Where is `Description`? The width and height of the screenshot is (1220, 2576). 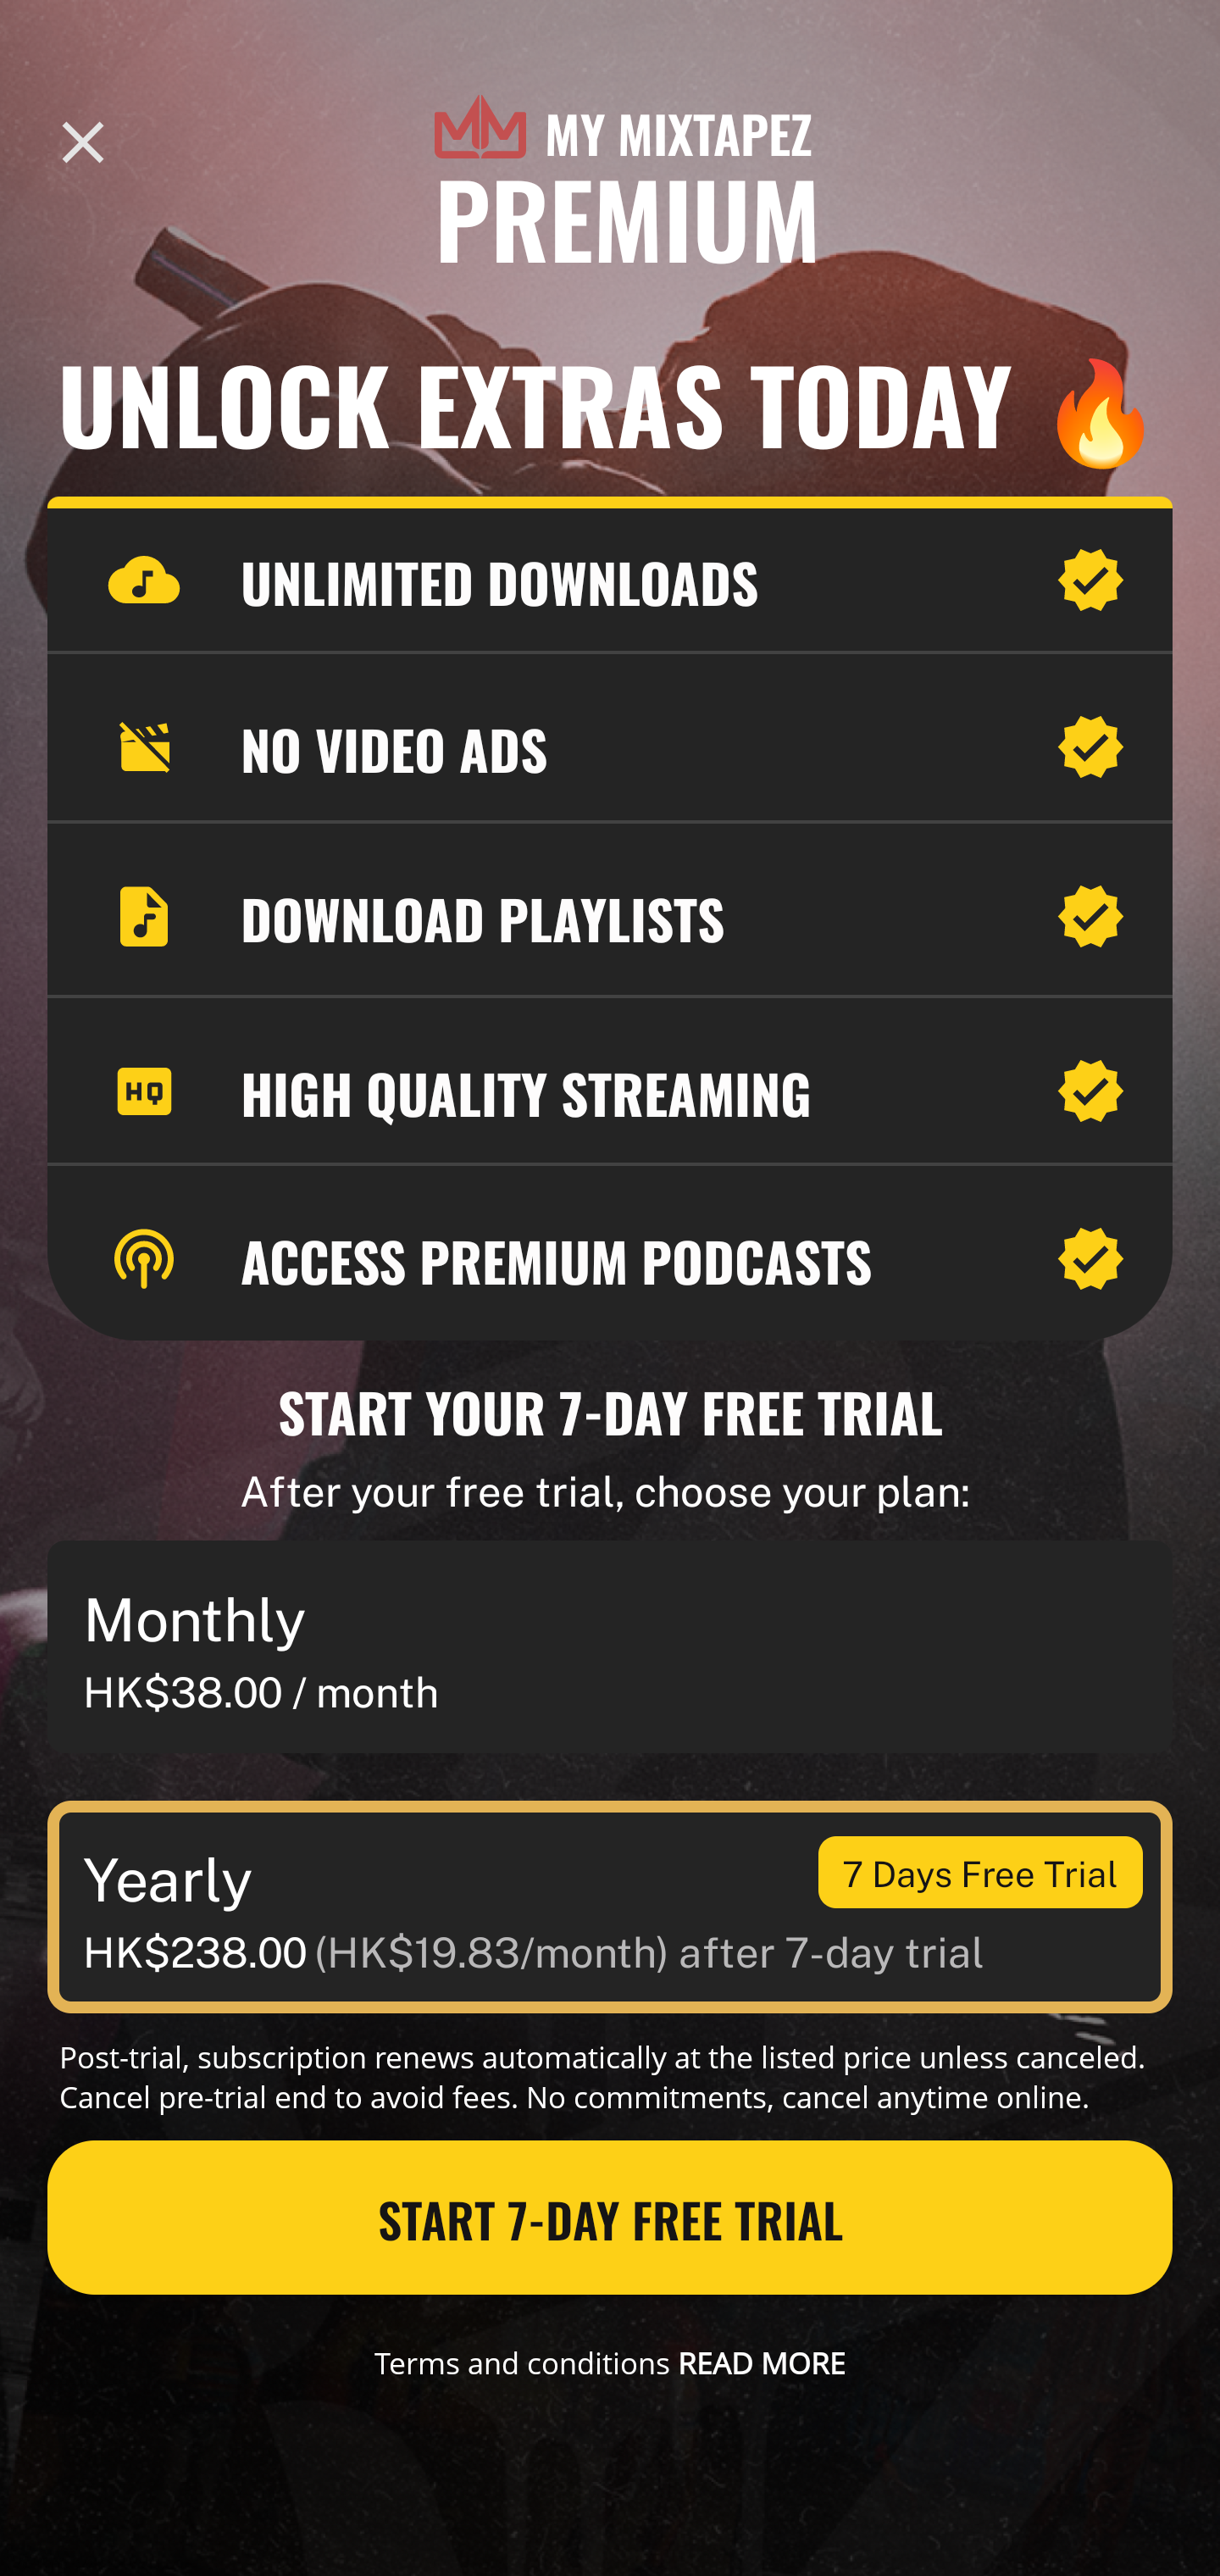 Description is located at coordinates (83, 142).